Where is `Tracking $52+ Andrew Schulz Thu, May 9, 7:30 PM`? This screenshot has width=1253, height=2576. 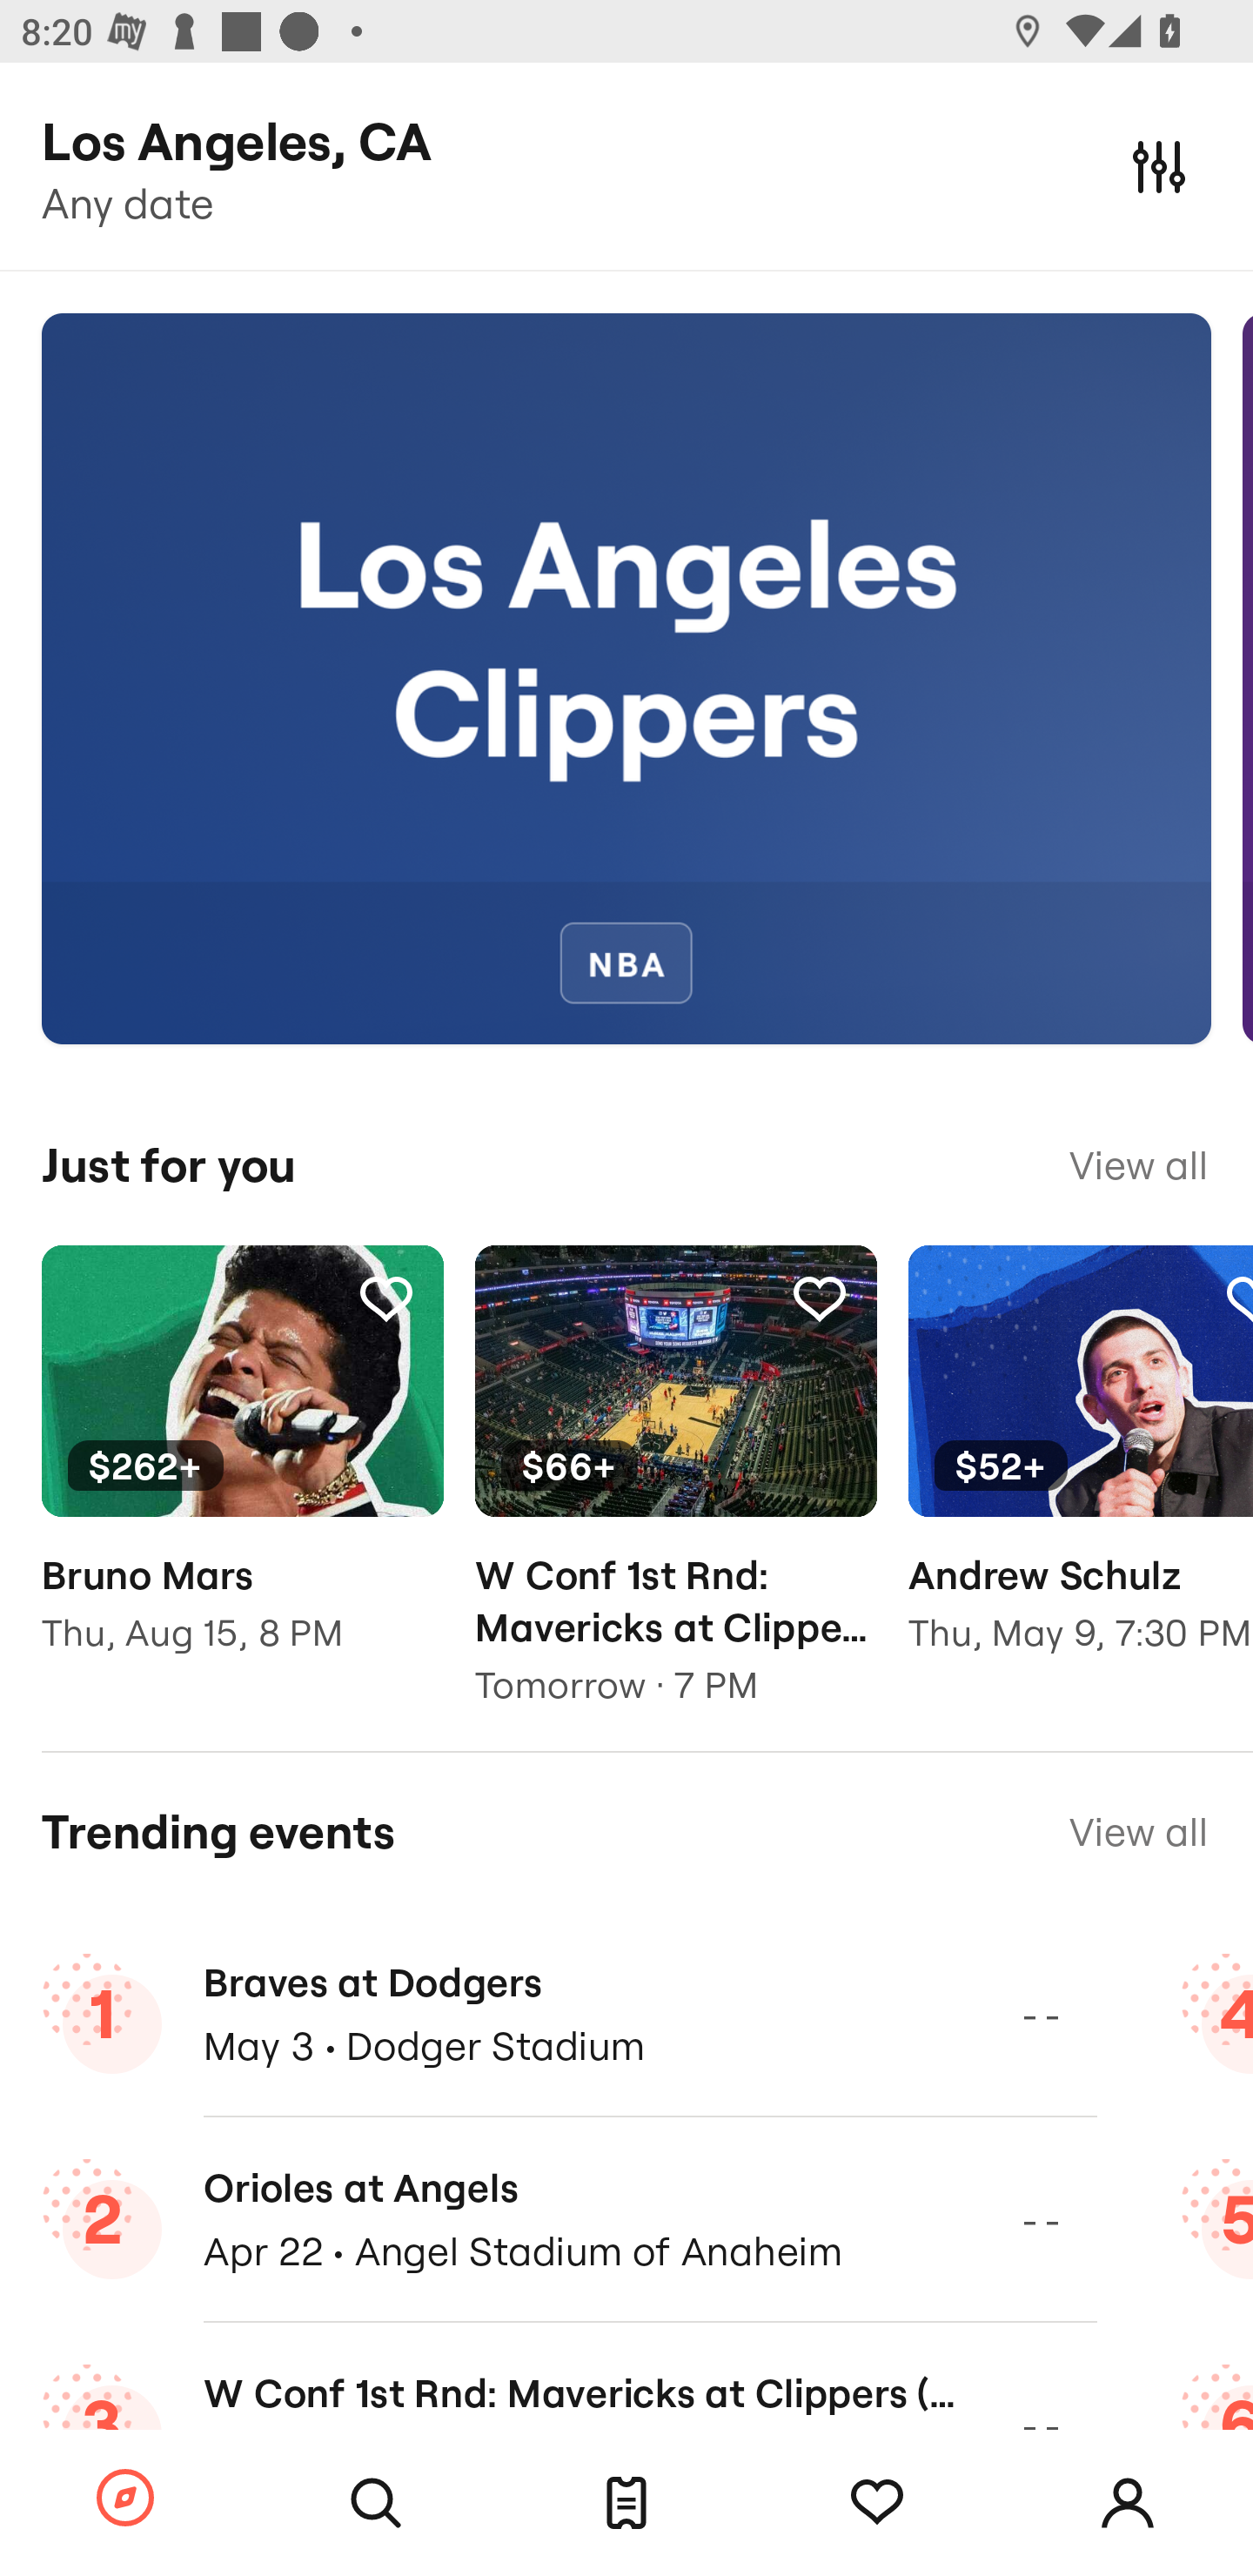 Tracking $52+ Andrew Schulz Thu, May 9, 7:30 PM is located at coordinates (1081, 1471).